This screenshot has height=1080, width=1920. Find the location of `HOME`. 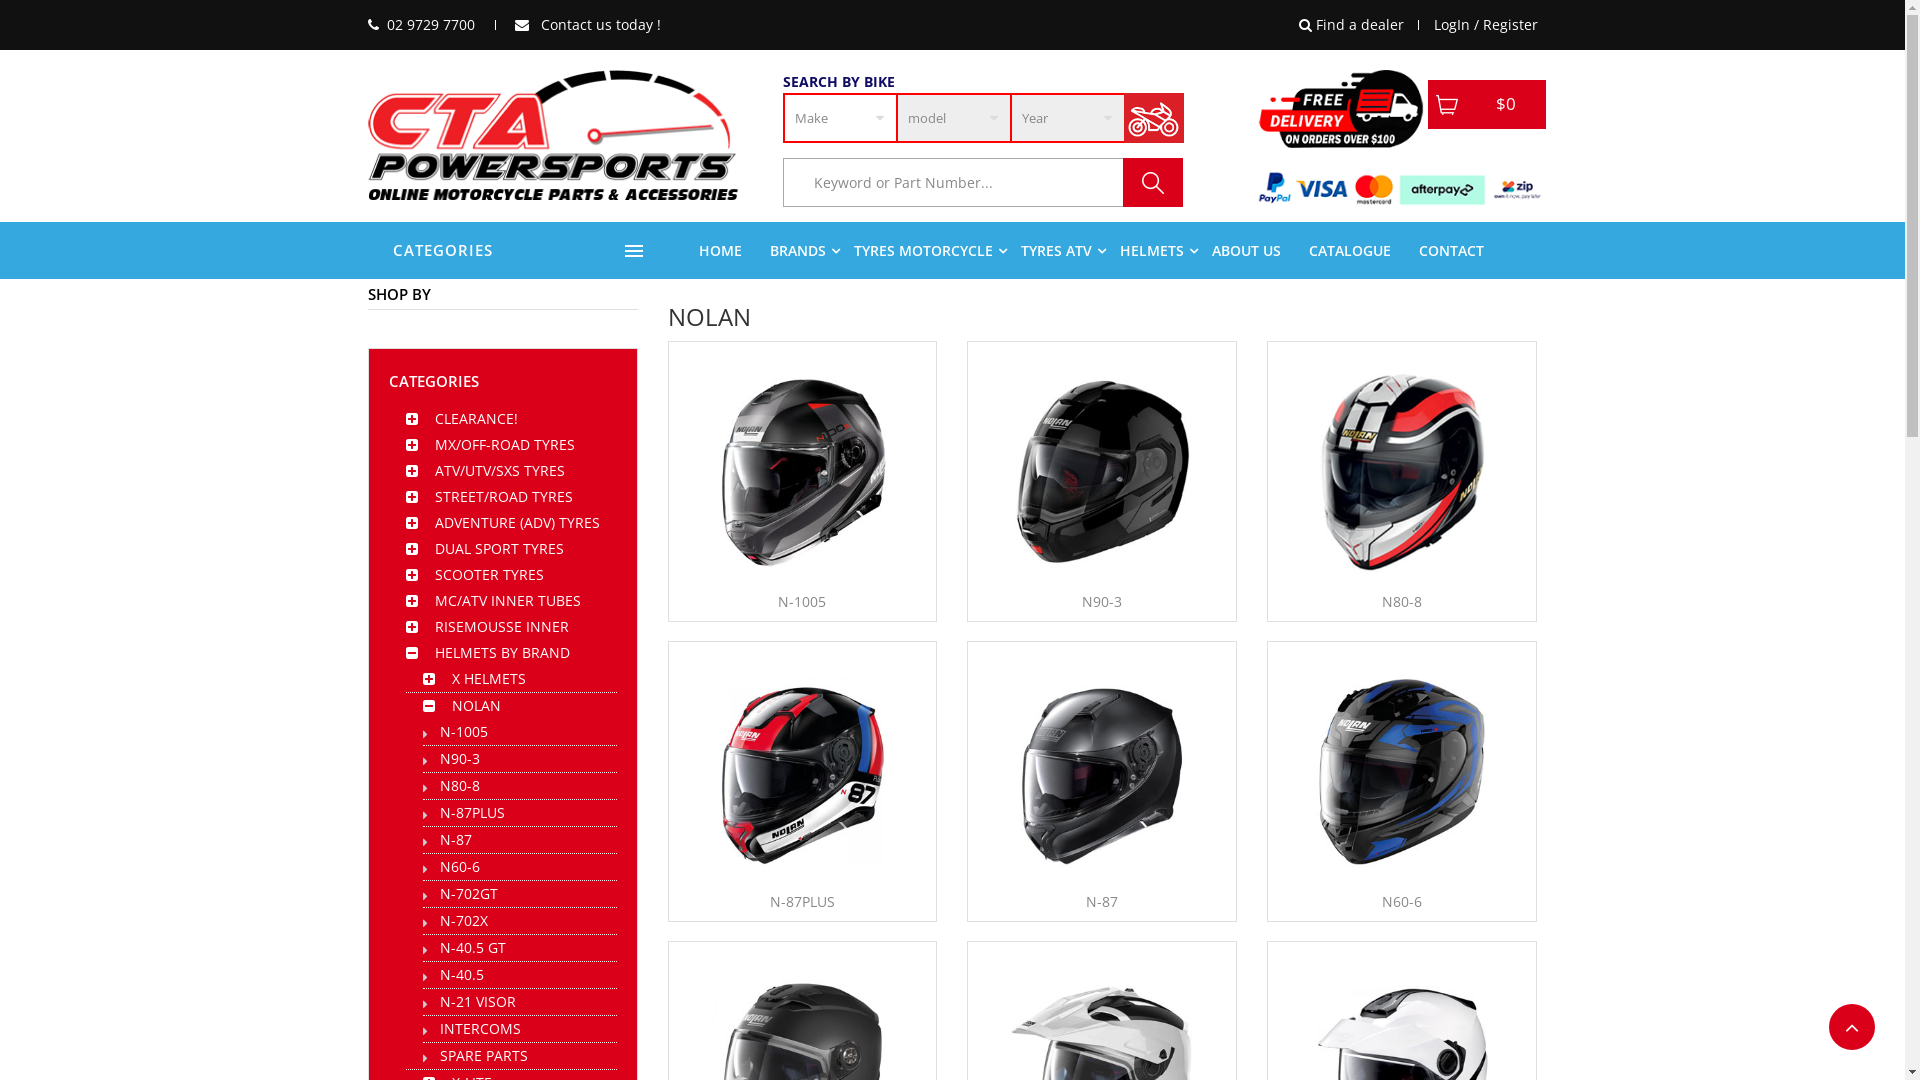

HOME is located at coordinates (720, 250).